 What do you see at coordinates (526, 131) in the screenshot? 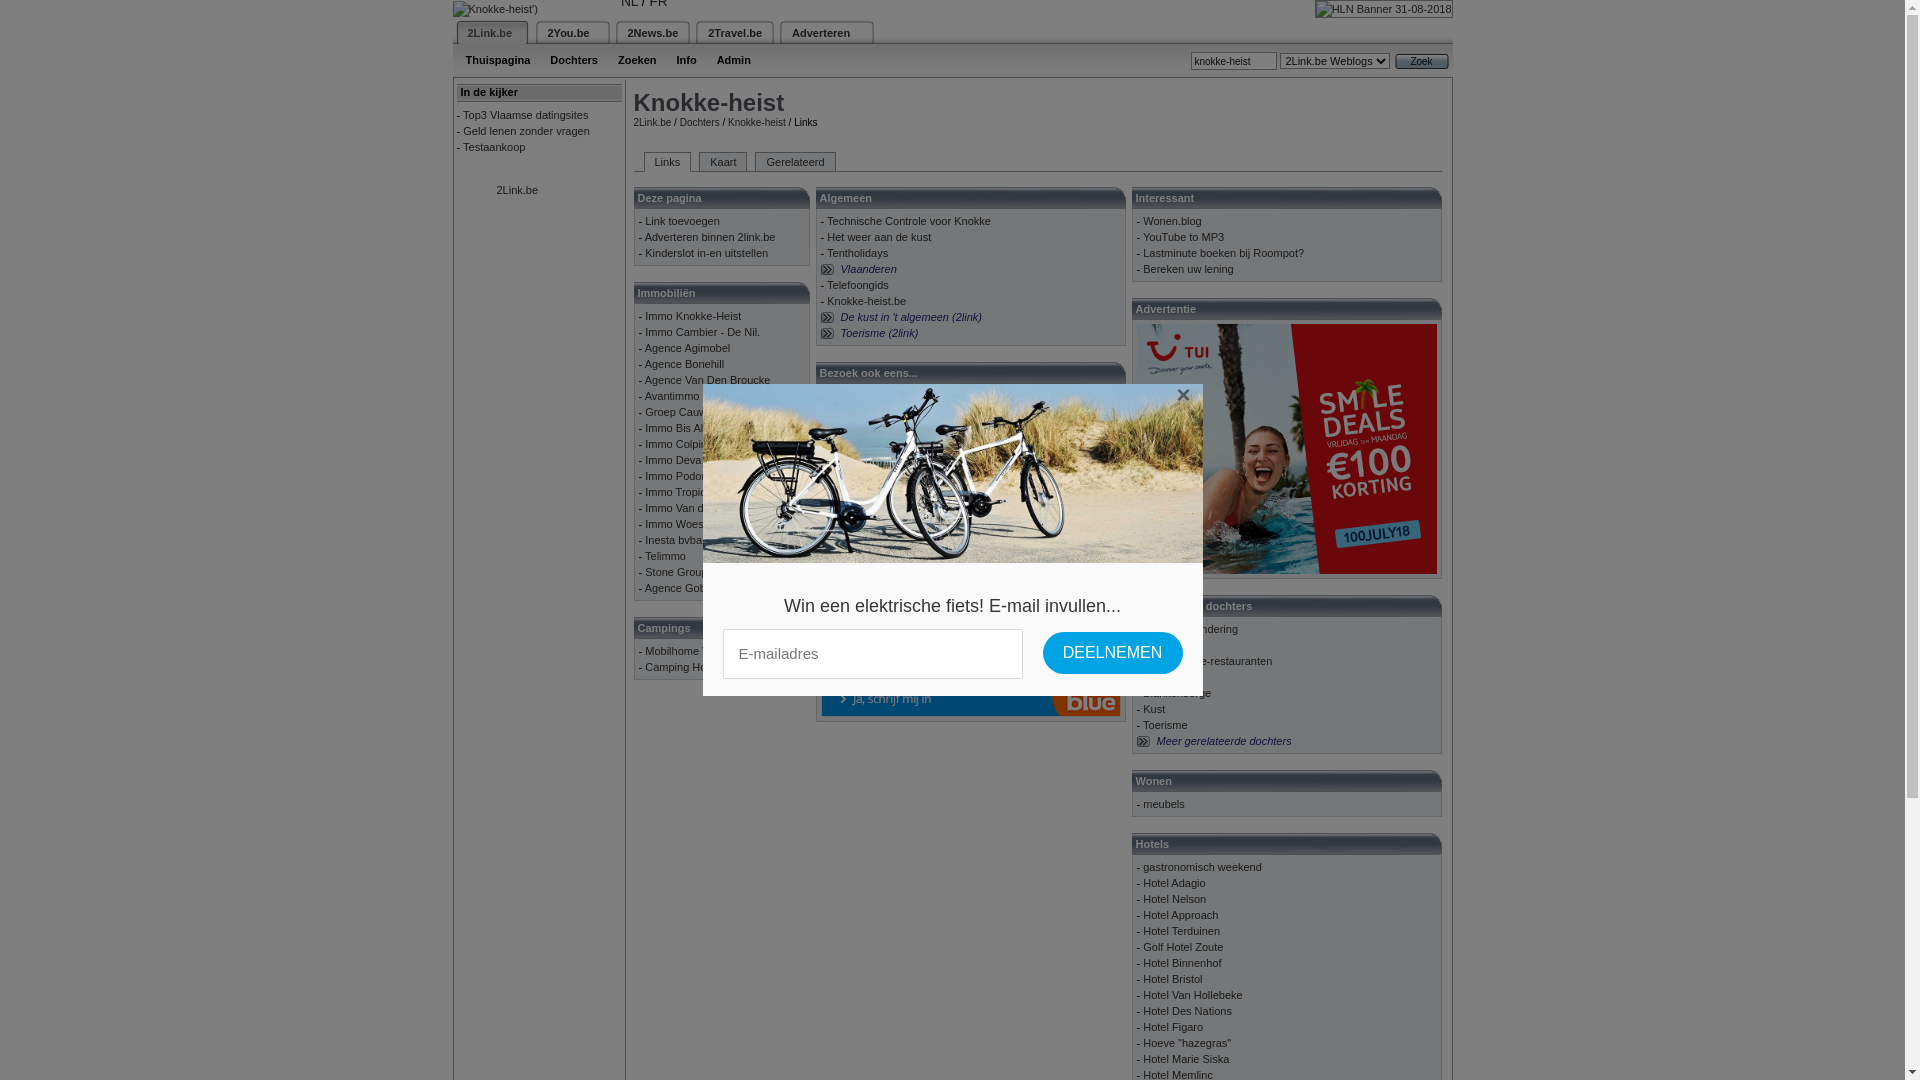
I see `Geld lenen zonder vragen` at bounding box center [526, 131].